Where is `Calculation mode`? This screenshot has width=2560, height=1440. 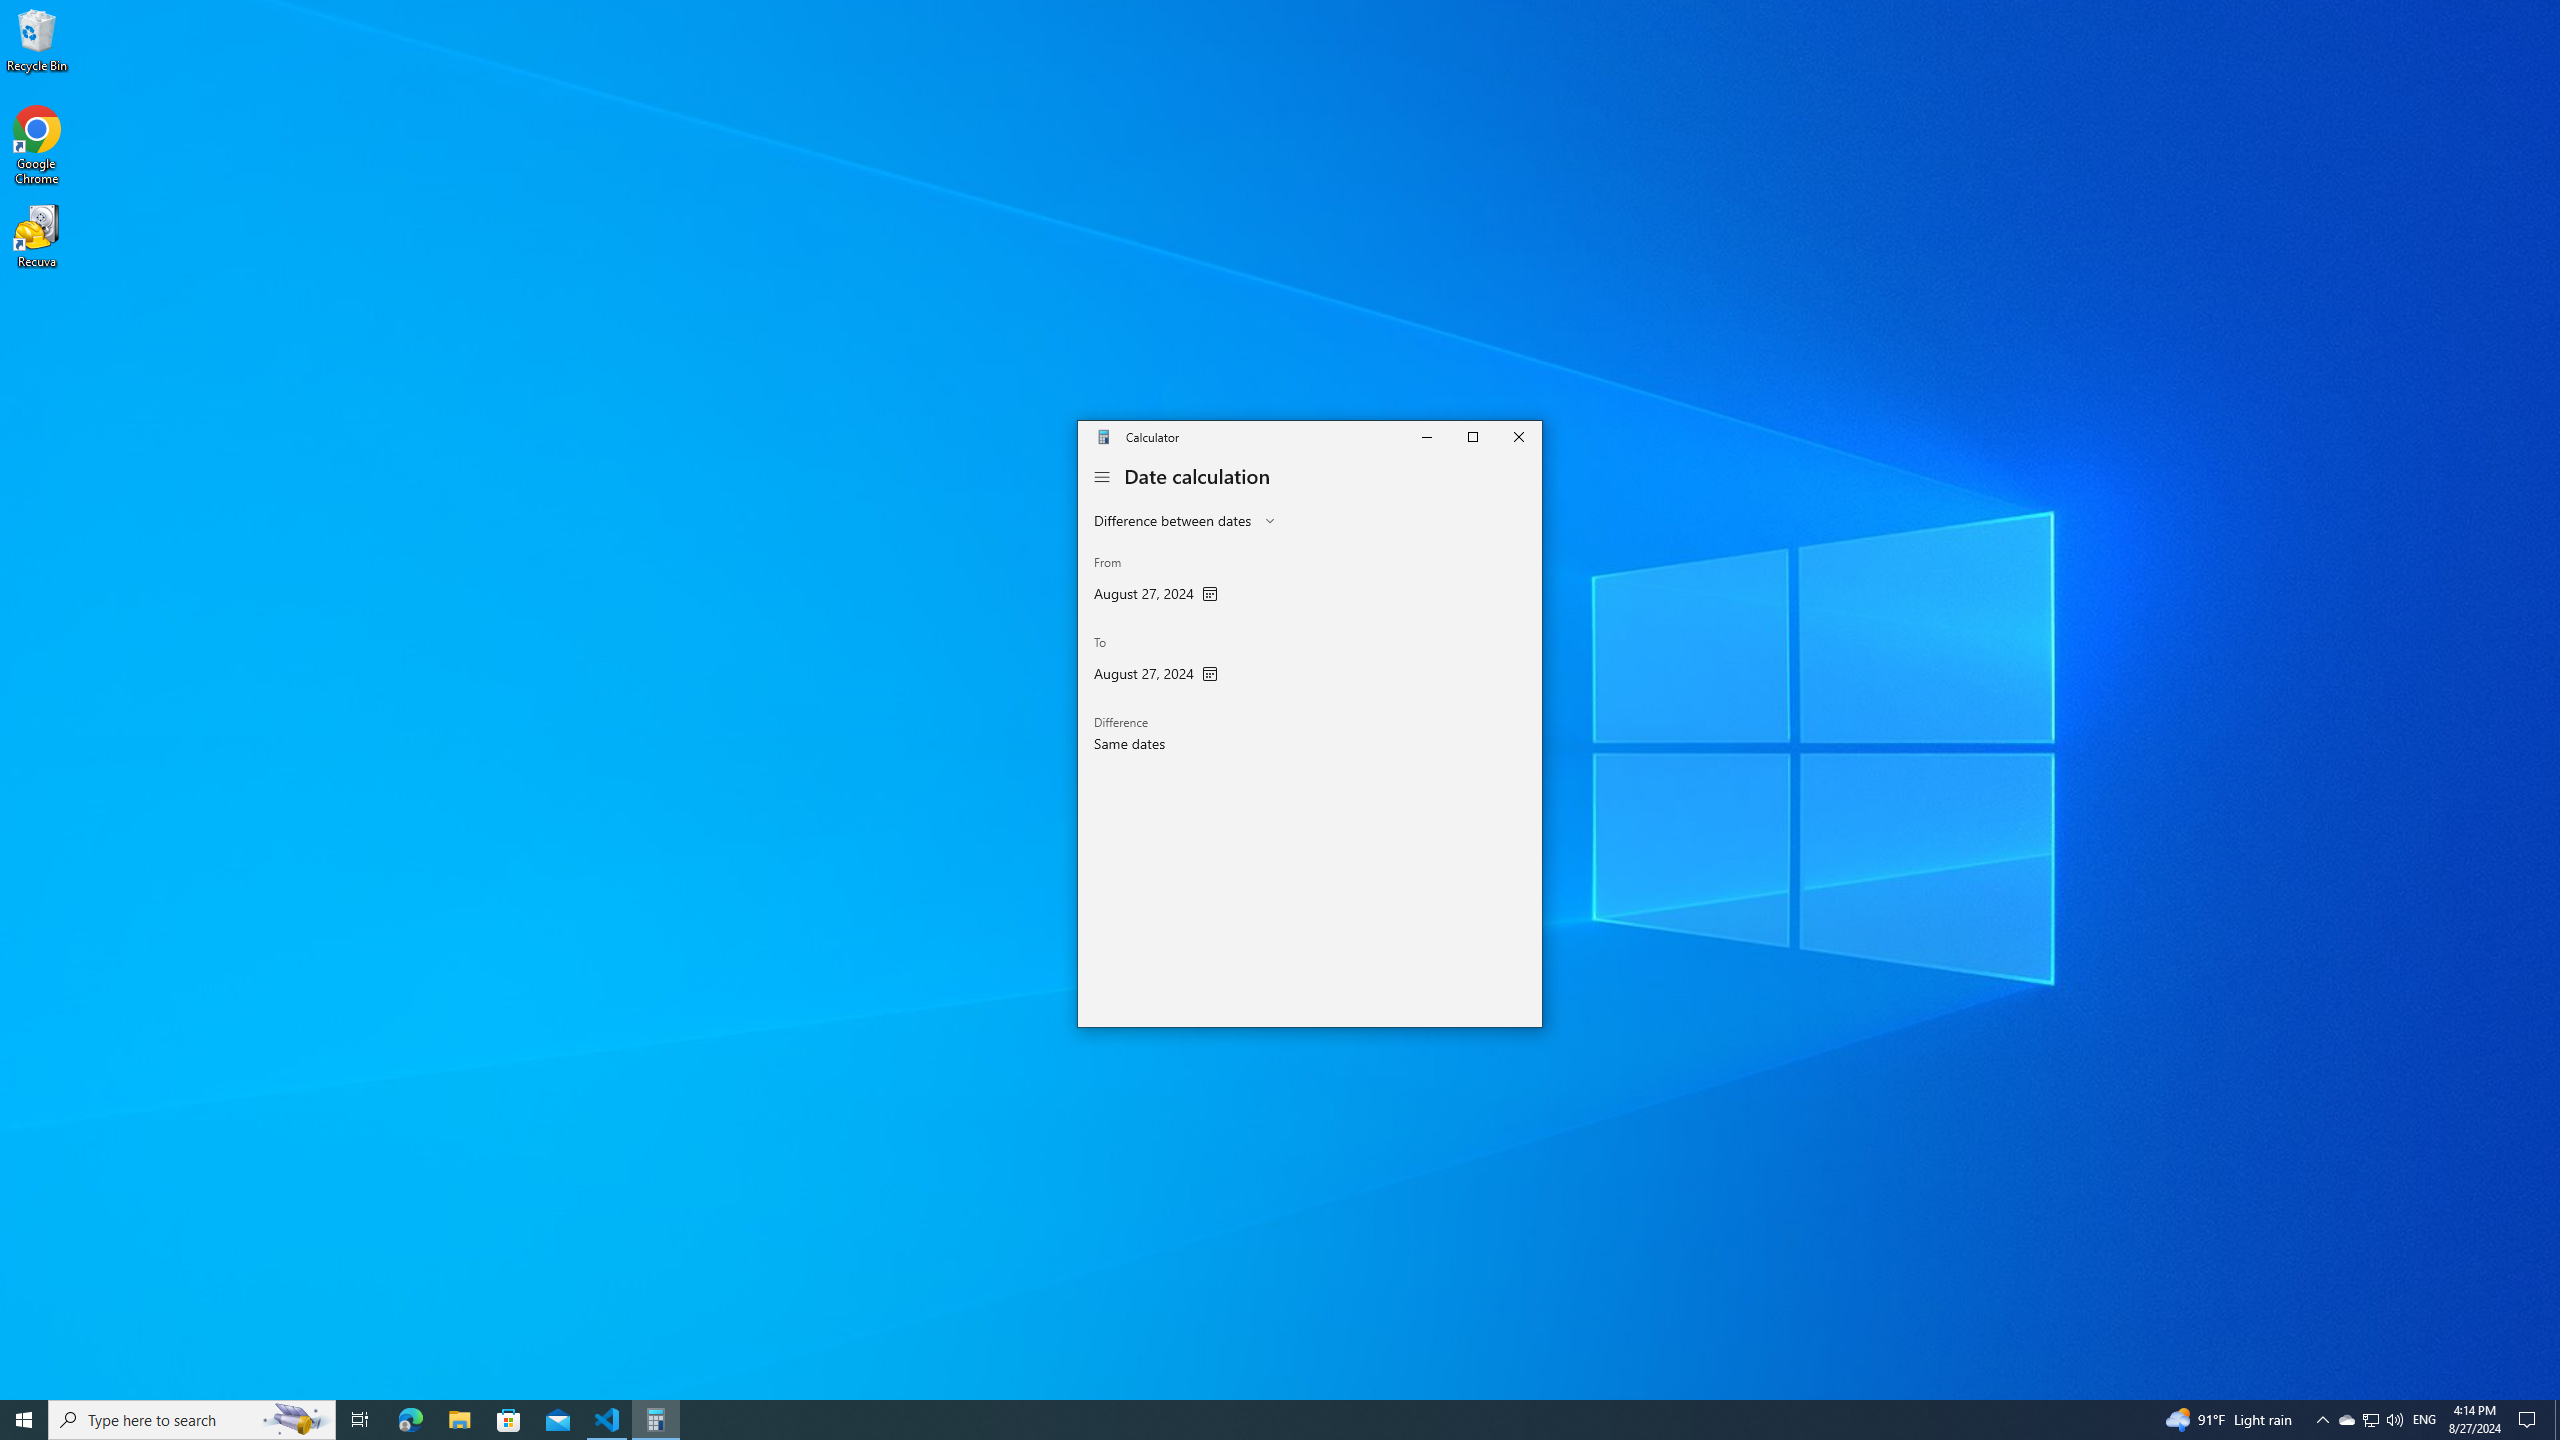 Calculation mode is located at coordinates (1184, 521).